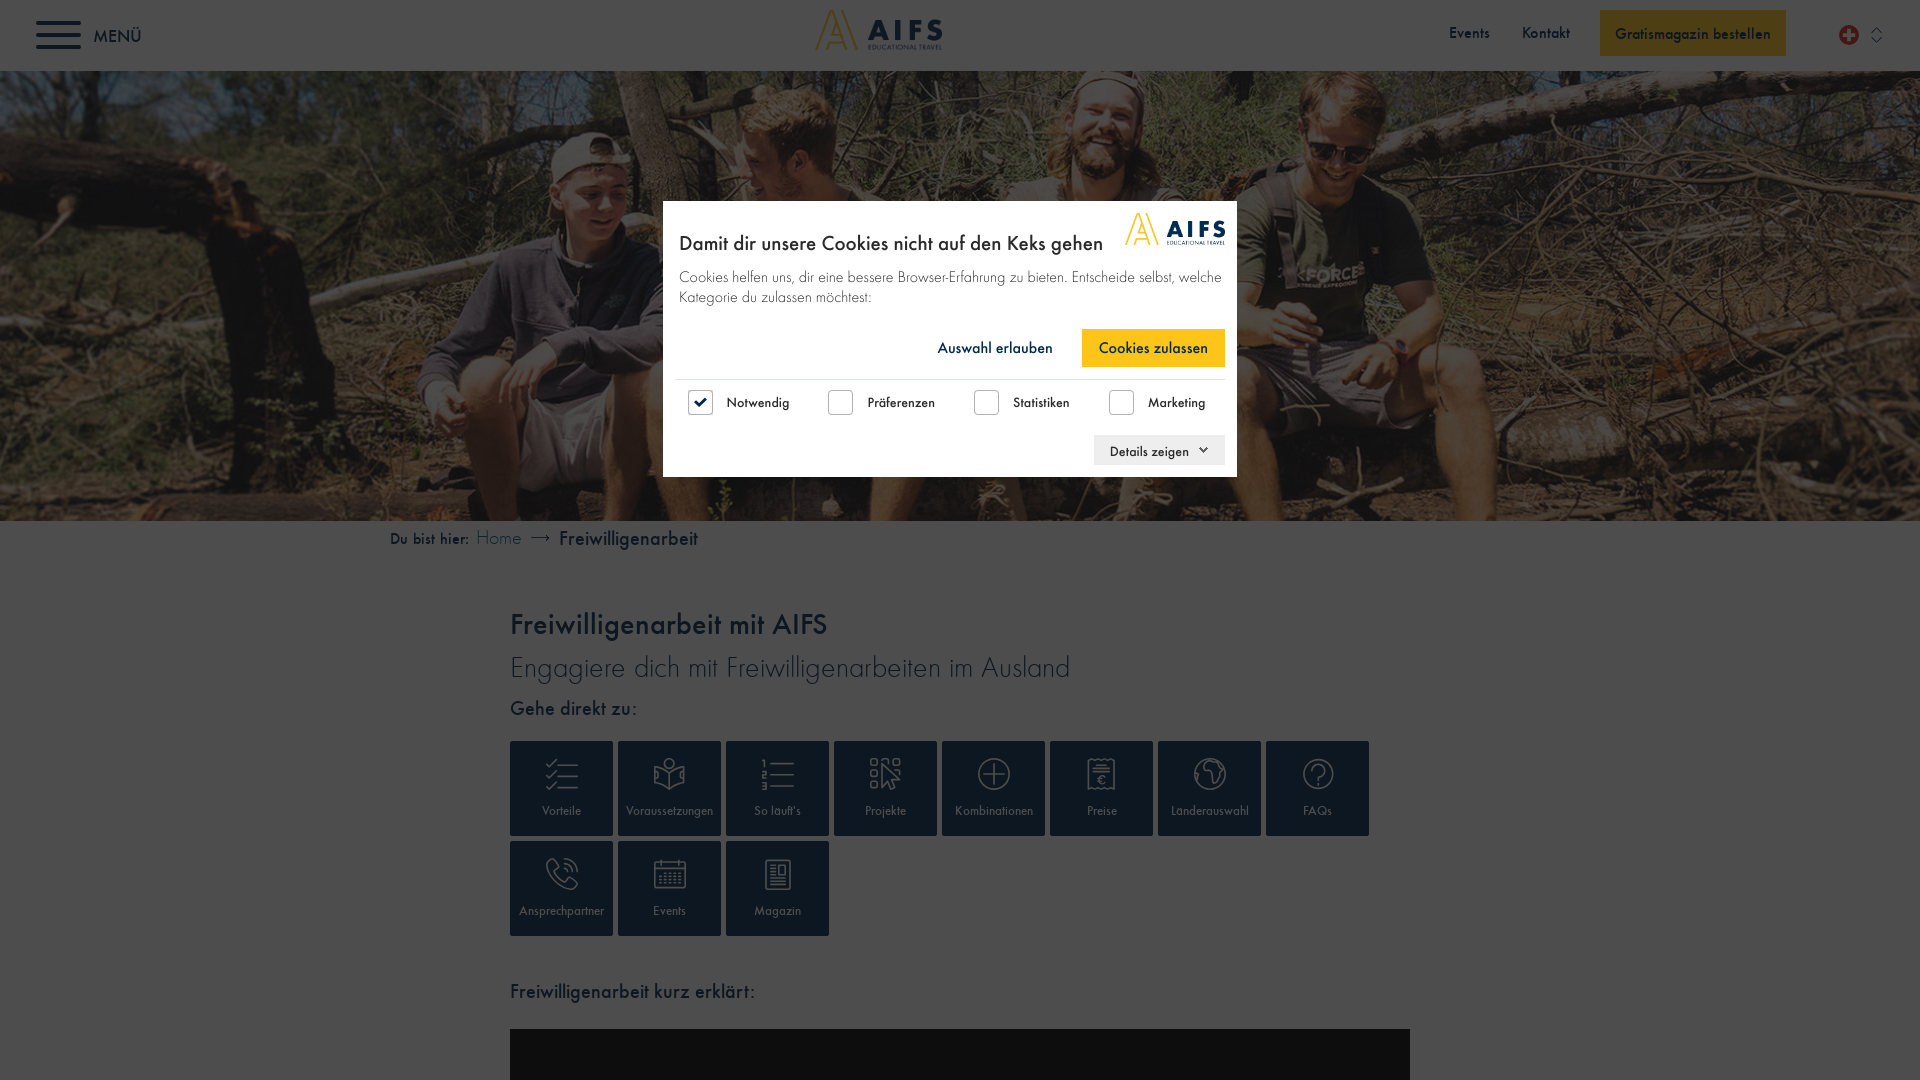 This screenshot has height=1080, width=1920. Describe the element at coordinates (1470, 32) in the screenshot. I see `Events` at that location.